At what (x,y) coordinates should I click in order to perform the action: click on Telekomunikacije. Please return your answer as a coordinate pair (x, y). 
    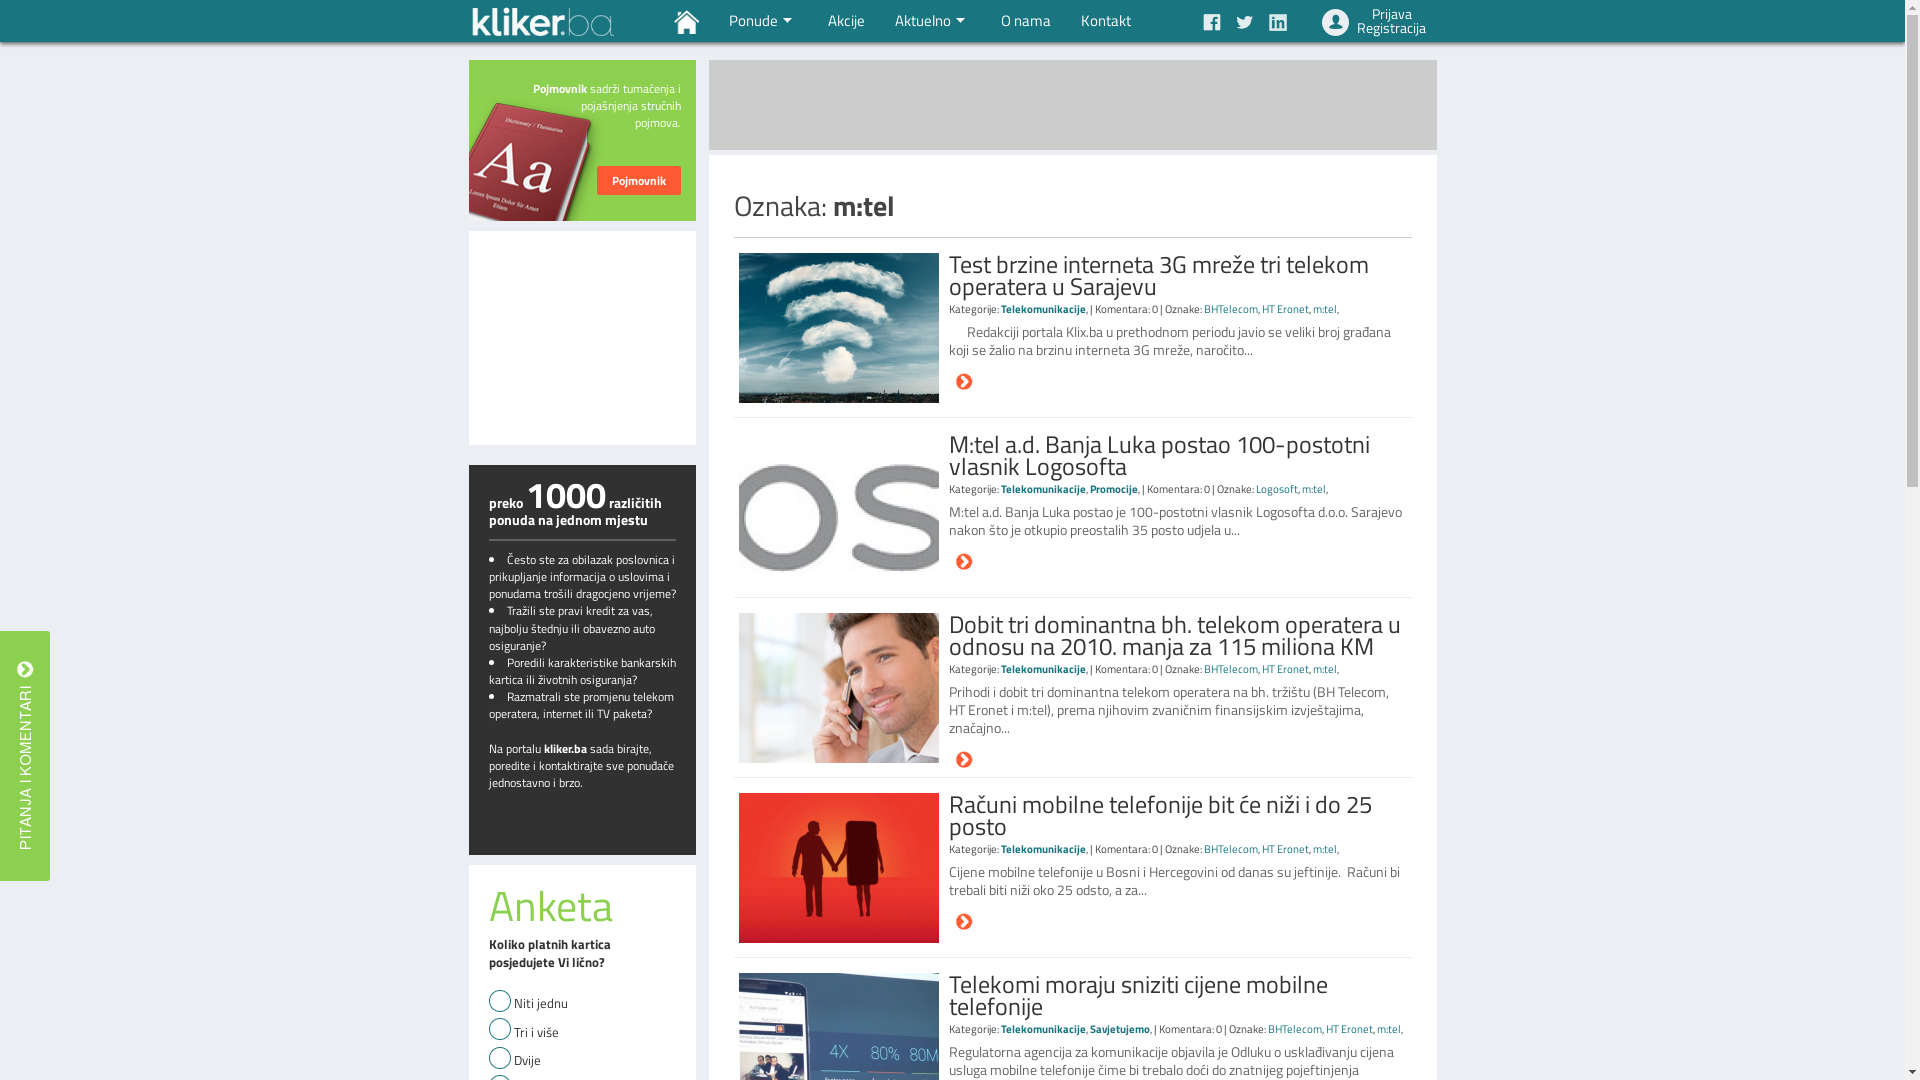
    Looking at the image, I should click on (1042, 849).